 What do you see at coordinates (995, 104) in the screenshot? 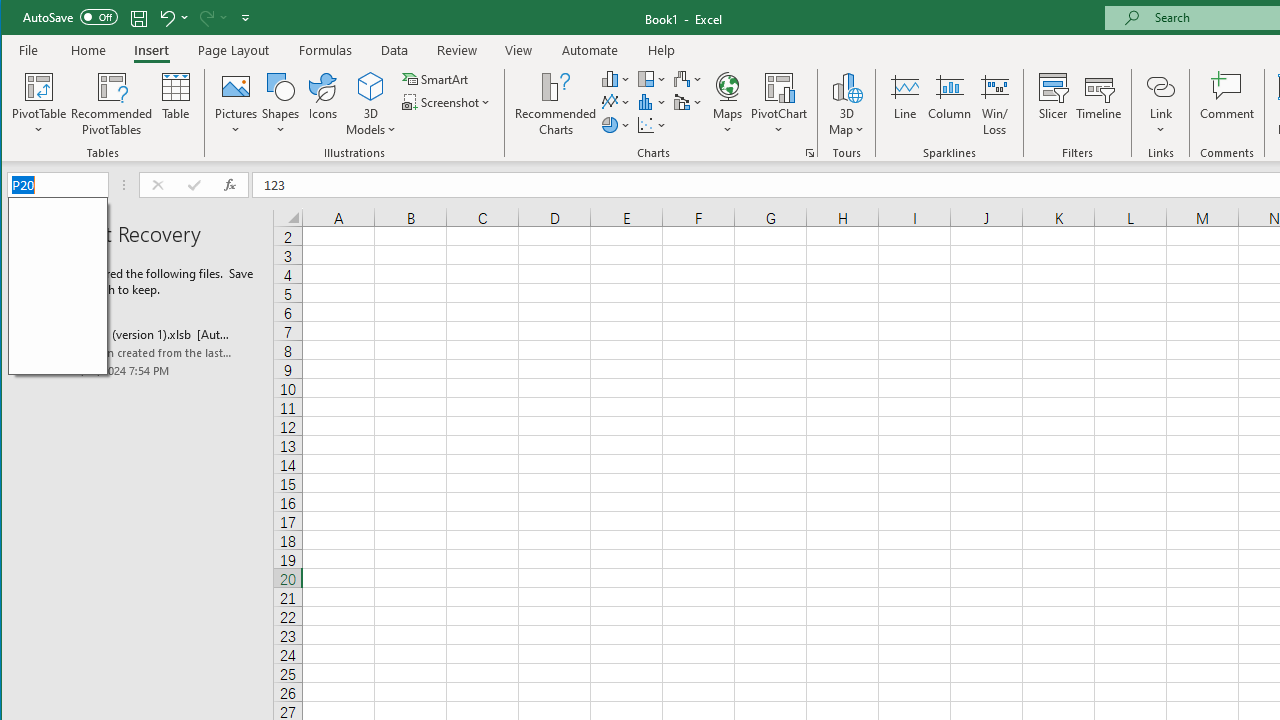
I see `Win/Loss` at bounding box center [995, 104].